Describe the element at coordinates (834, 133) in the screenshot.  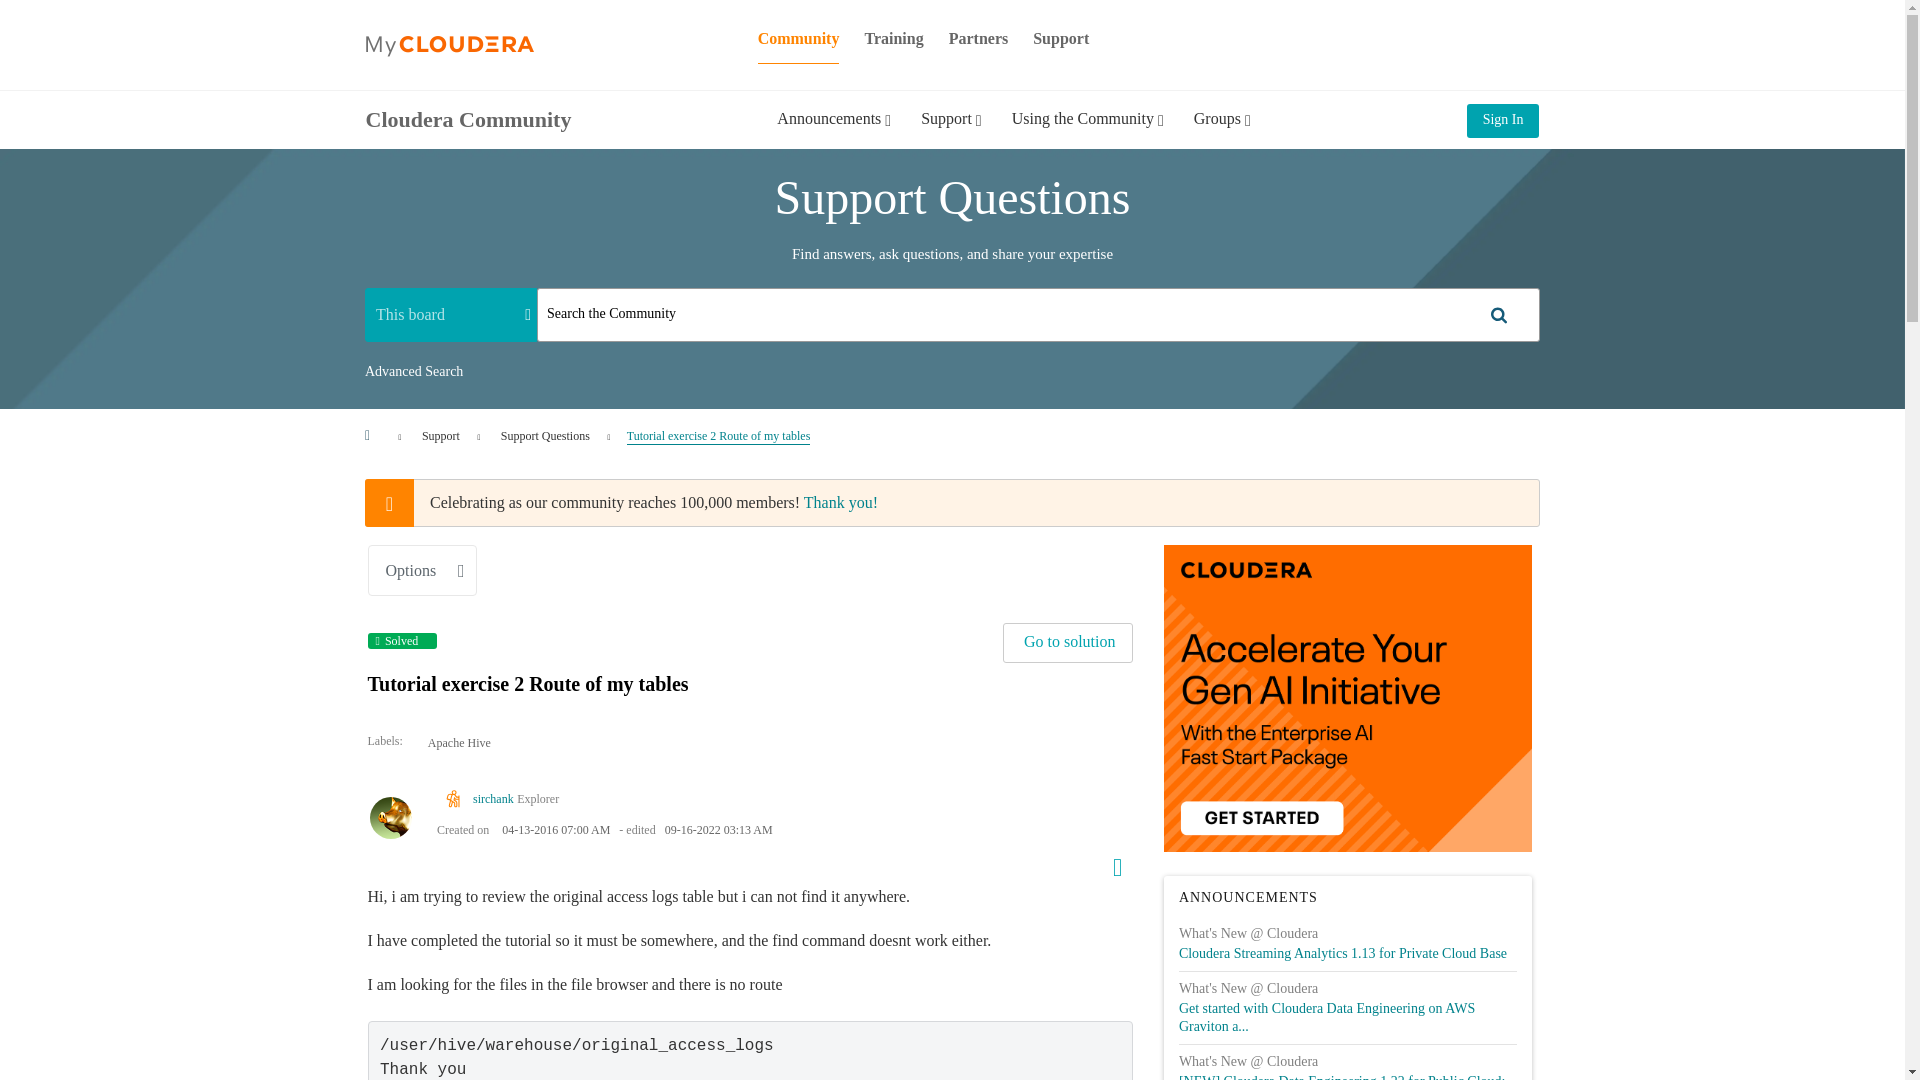
I see `Announcements` at that location.